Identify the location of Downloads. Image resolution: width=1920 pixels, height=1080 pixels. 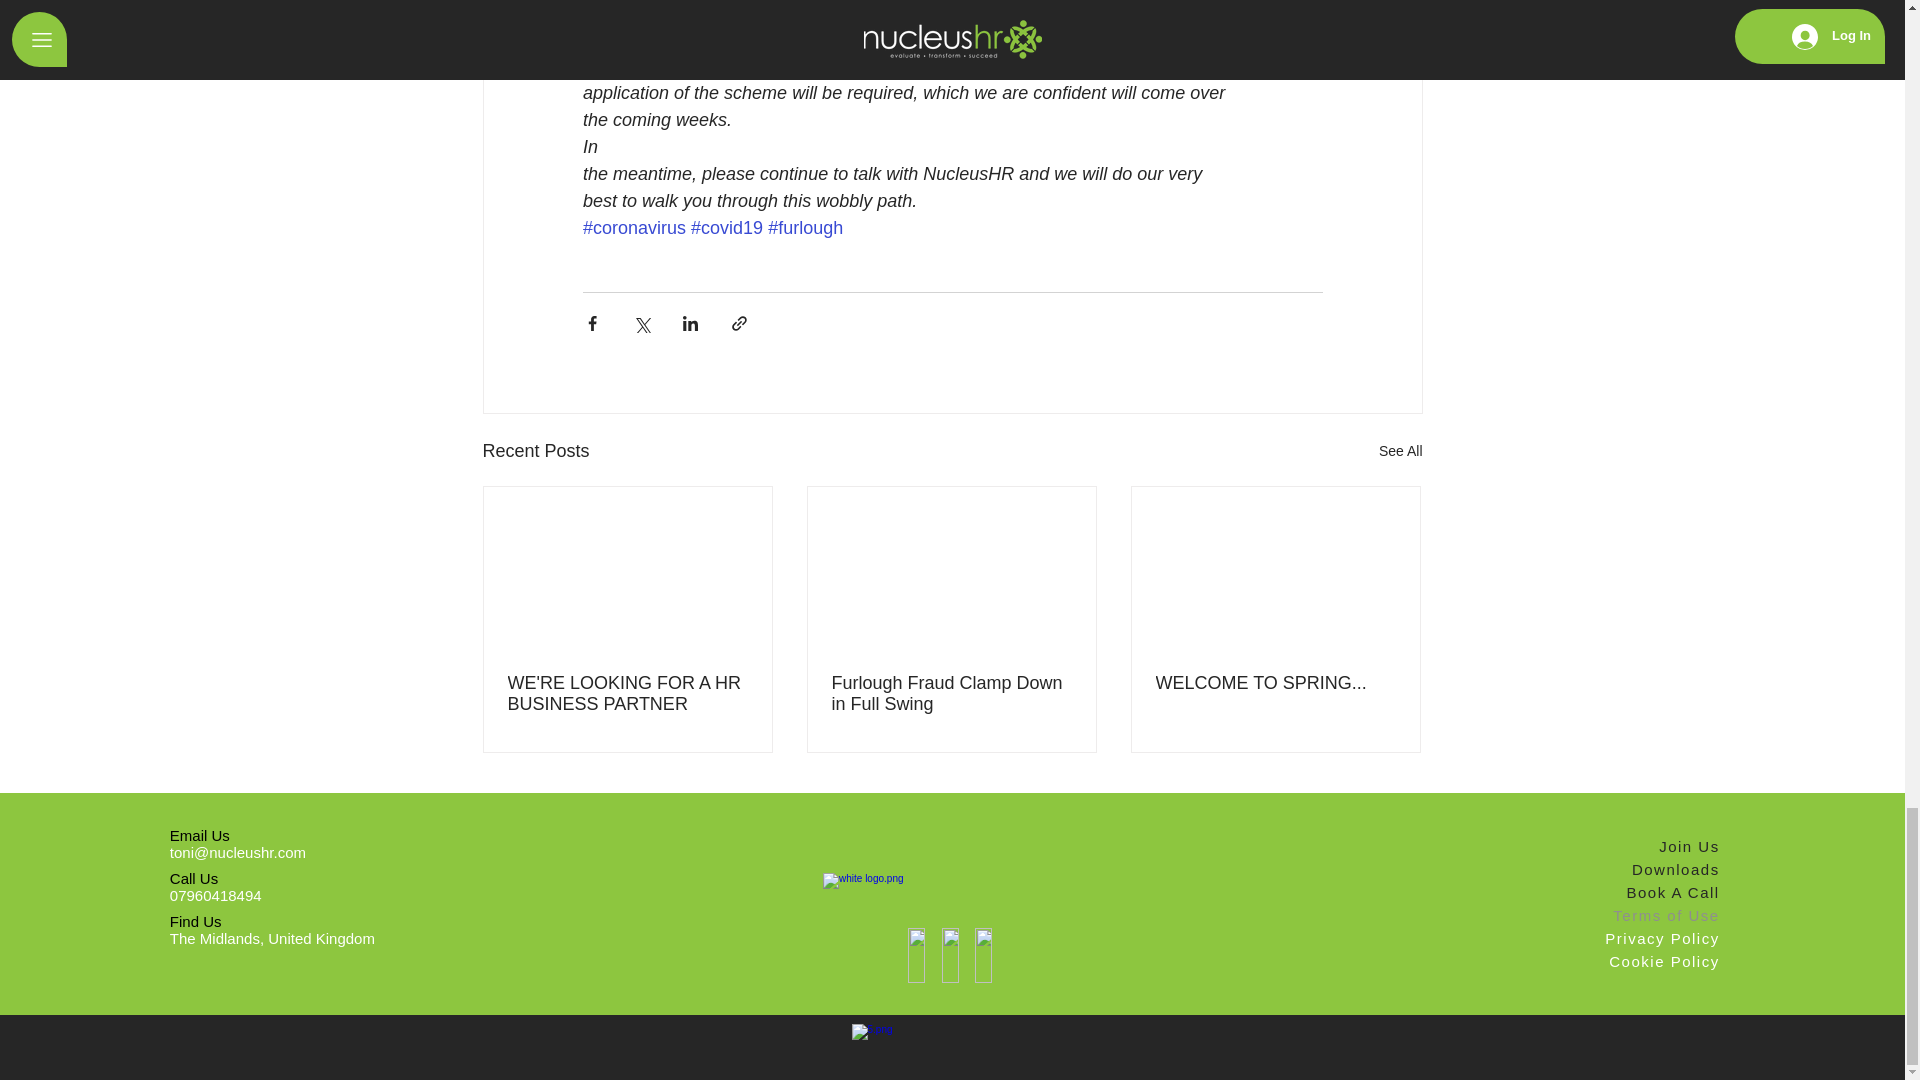
(1653, 869).